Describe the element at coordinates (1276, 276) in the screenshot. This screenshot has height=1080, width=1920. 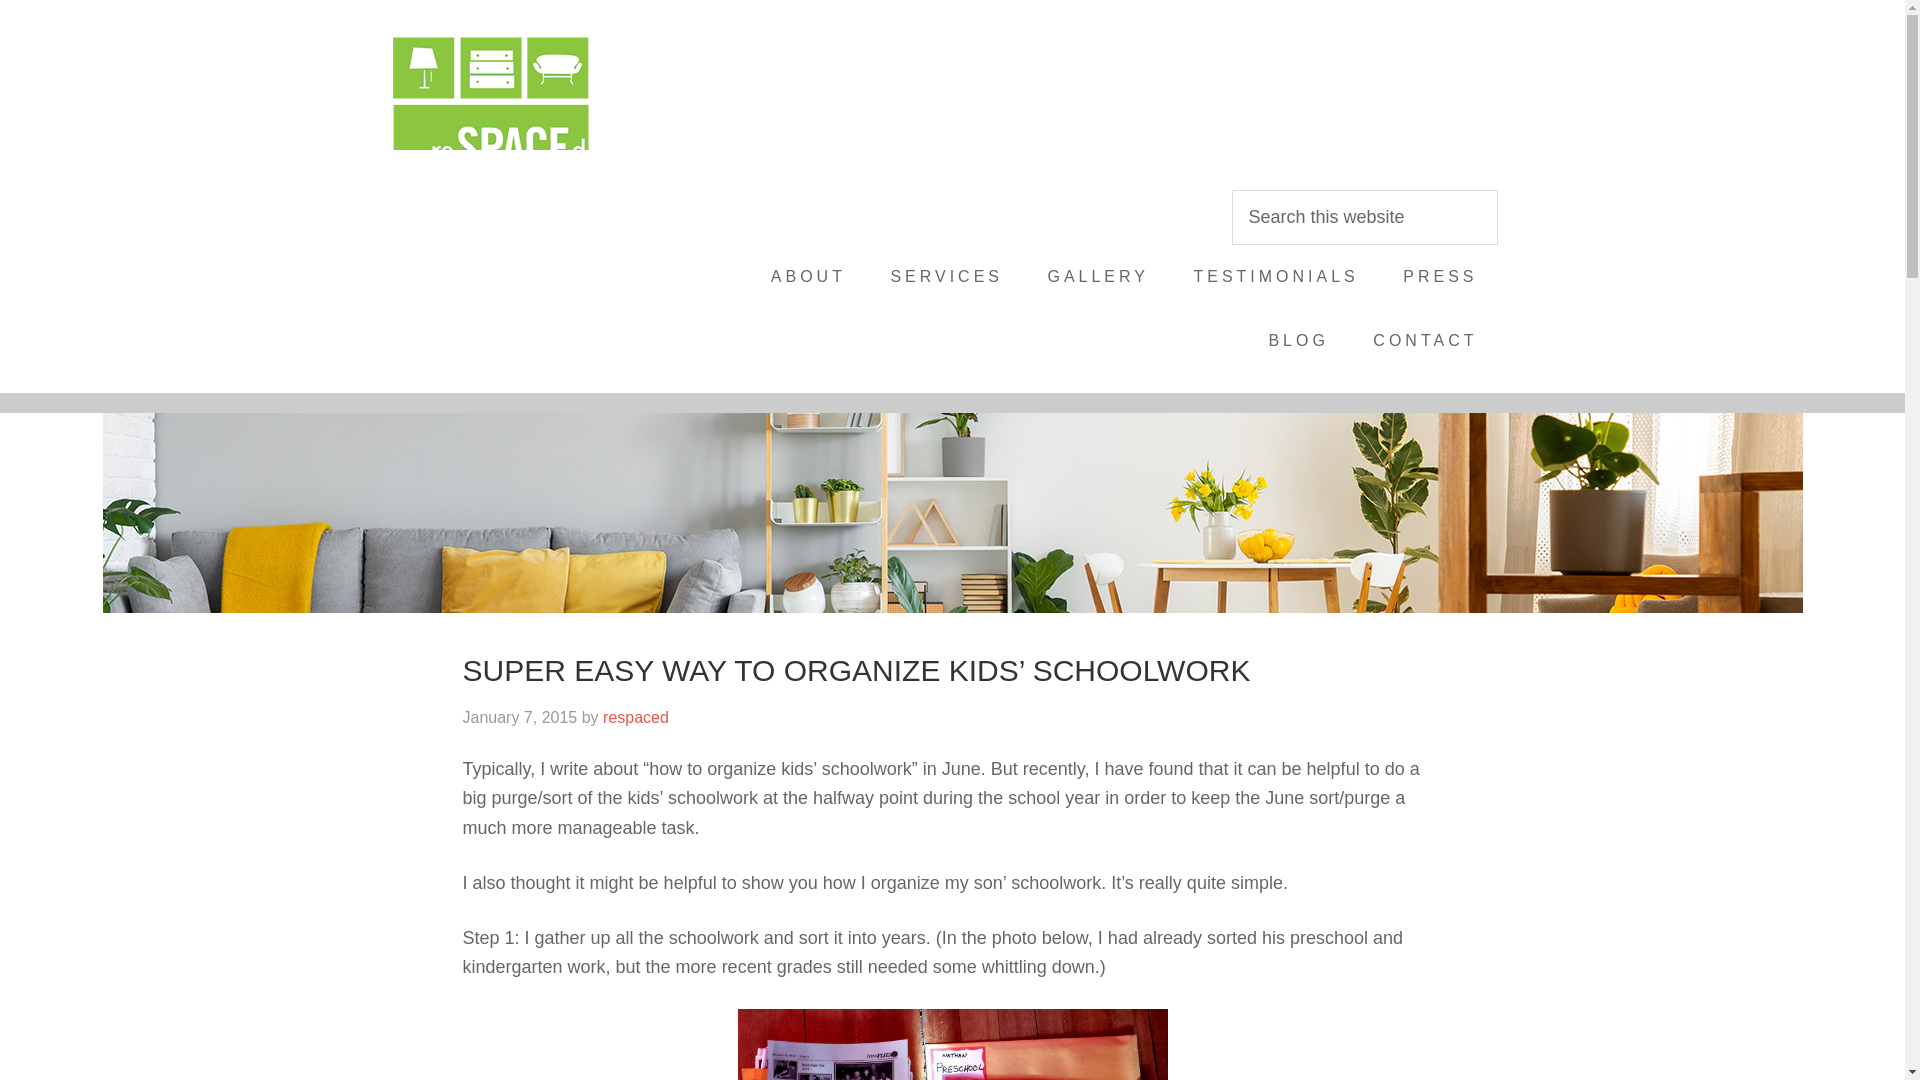
I see `TESTIMONIALS` at that location.